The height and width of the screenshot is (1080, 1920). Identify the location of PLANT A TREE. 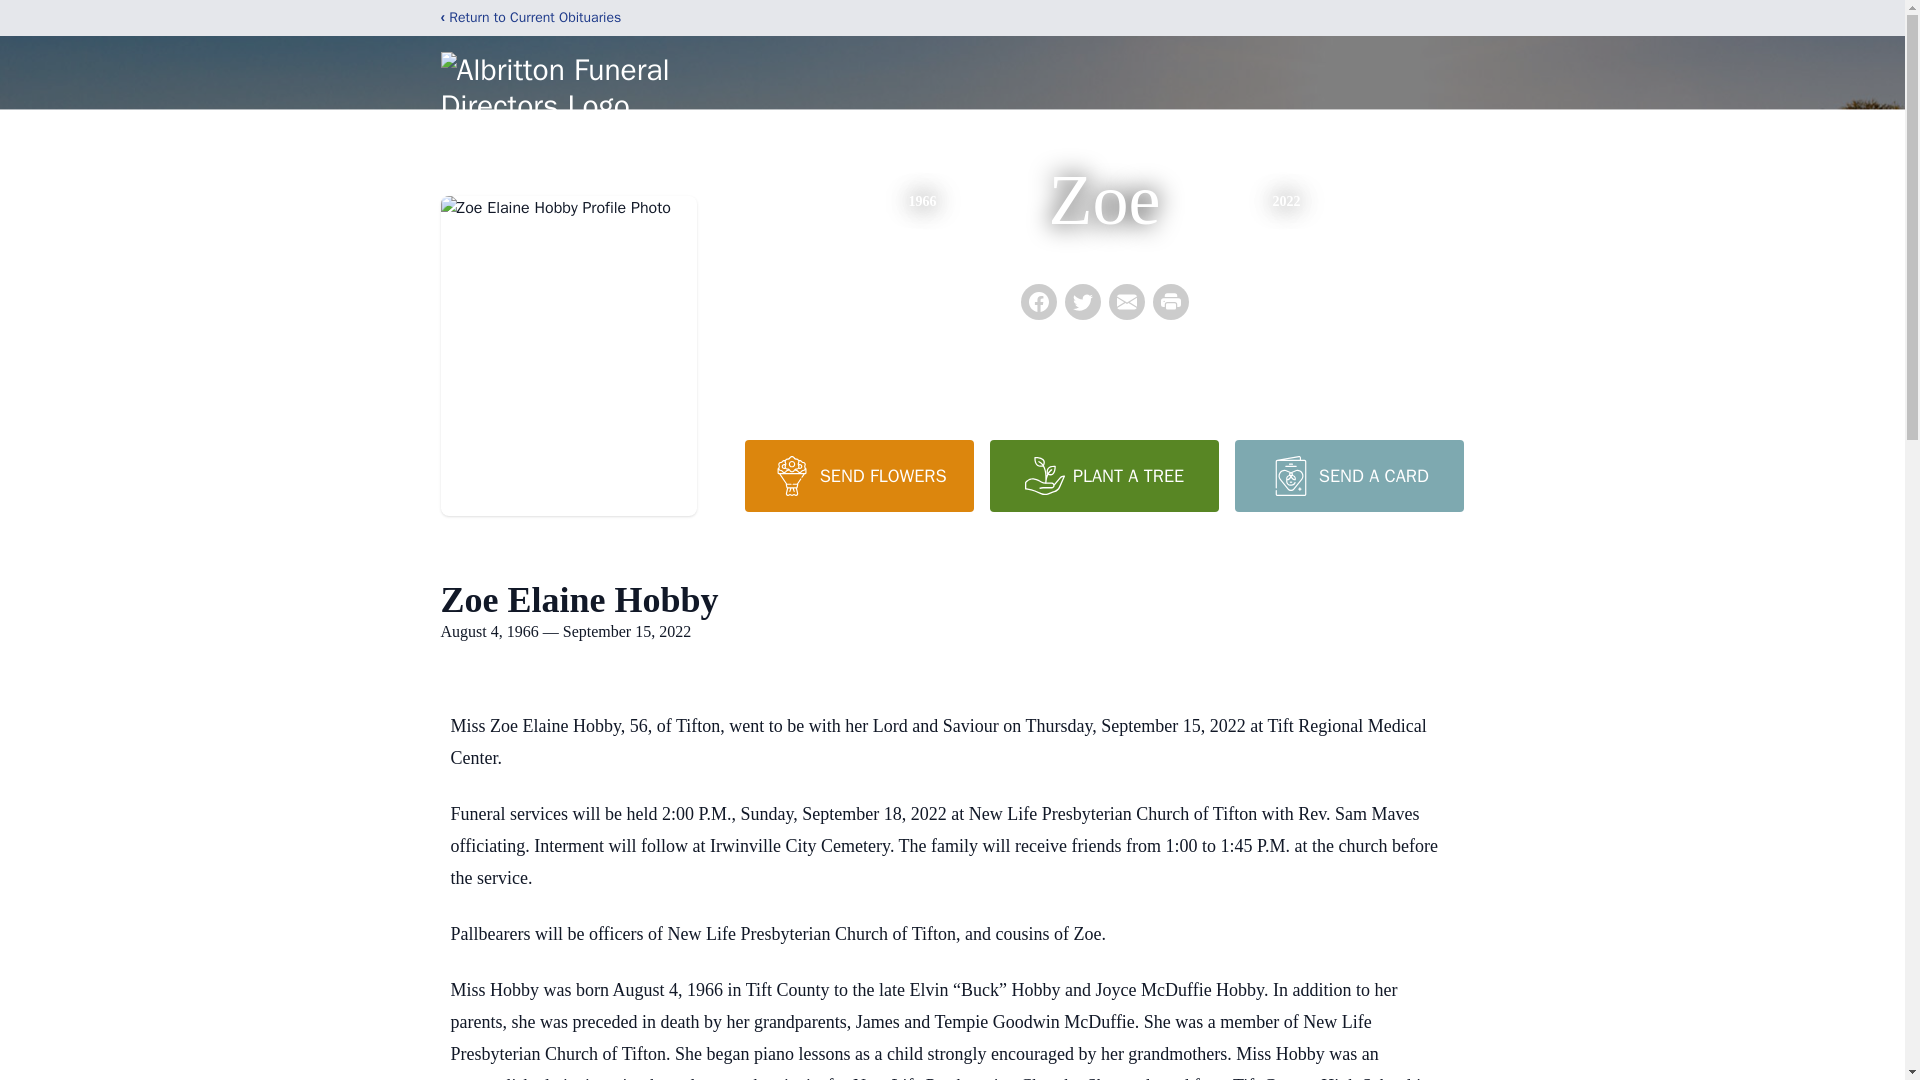
(1104, 475).